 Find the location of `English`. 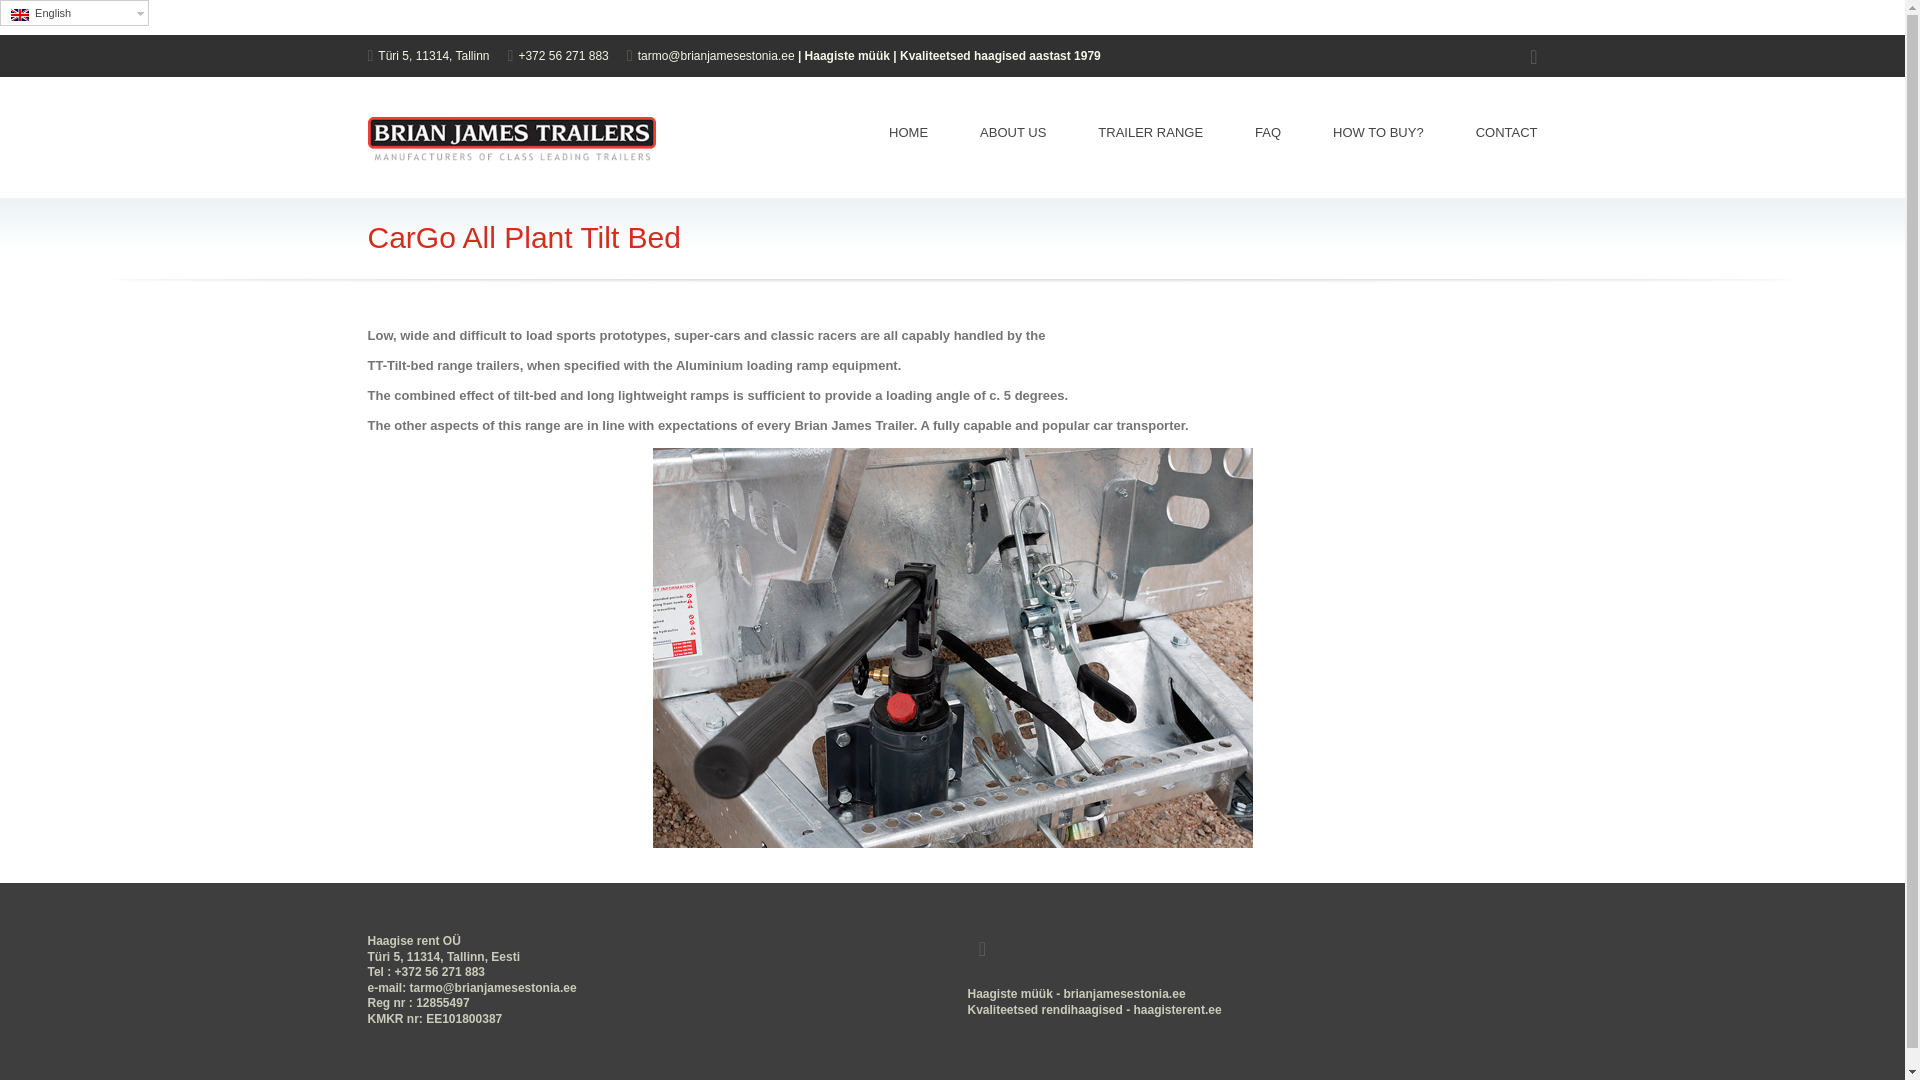

English is located at coordinates (20, 14).